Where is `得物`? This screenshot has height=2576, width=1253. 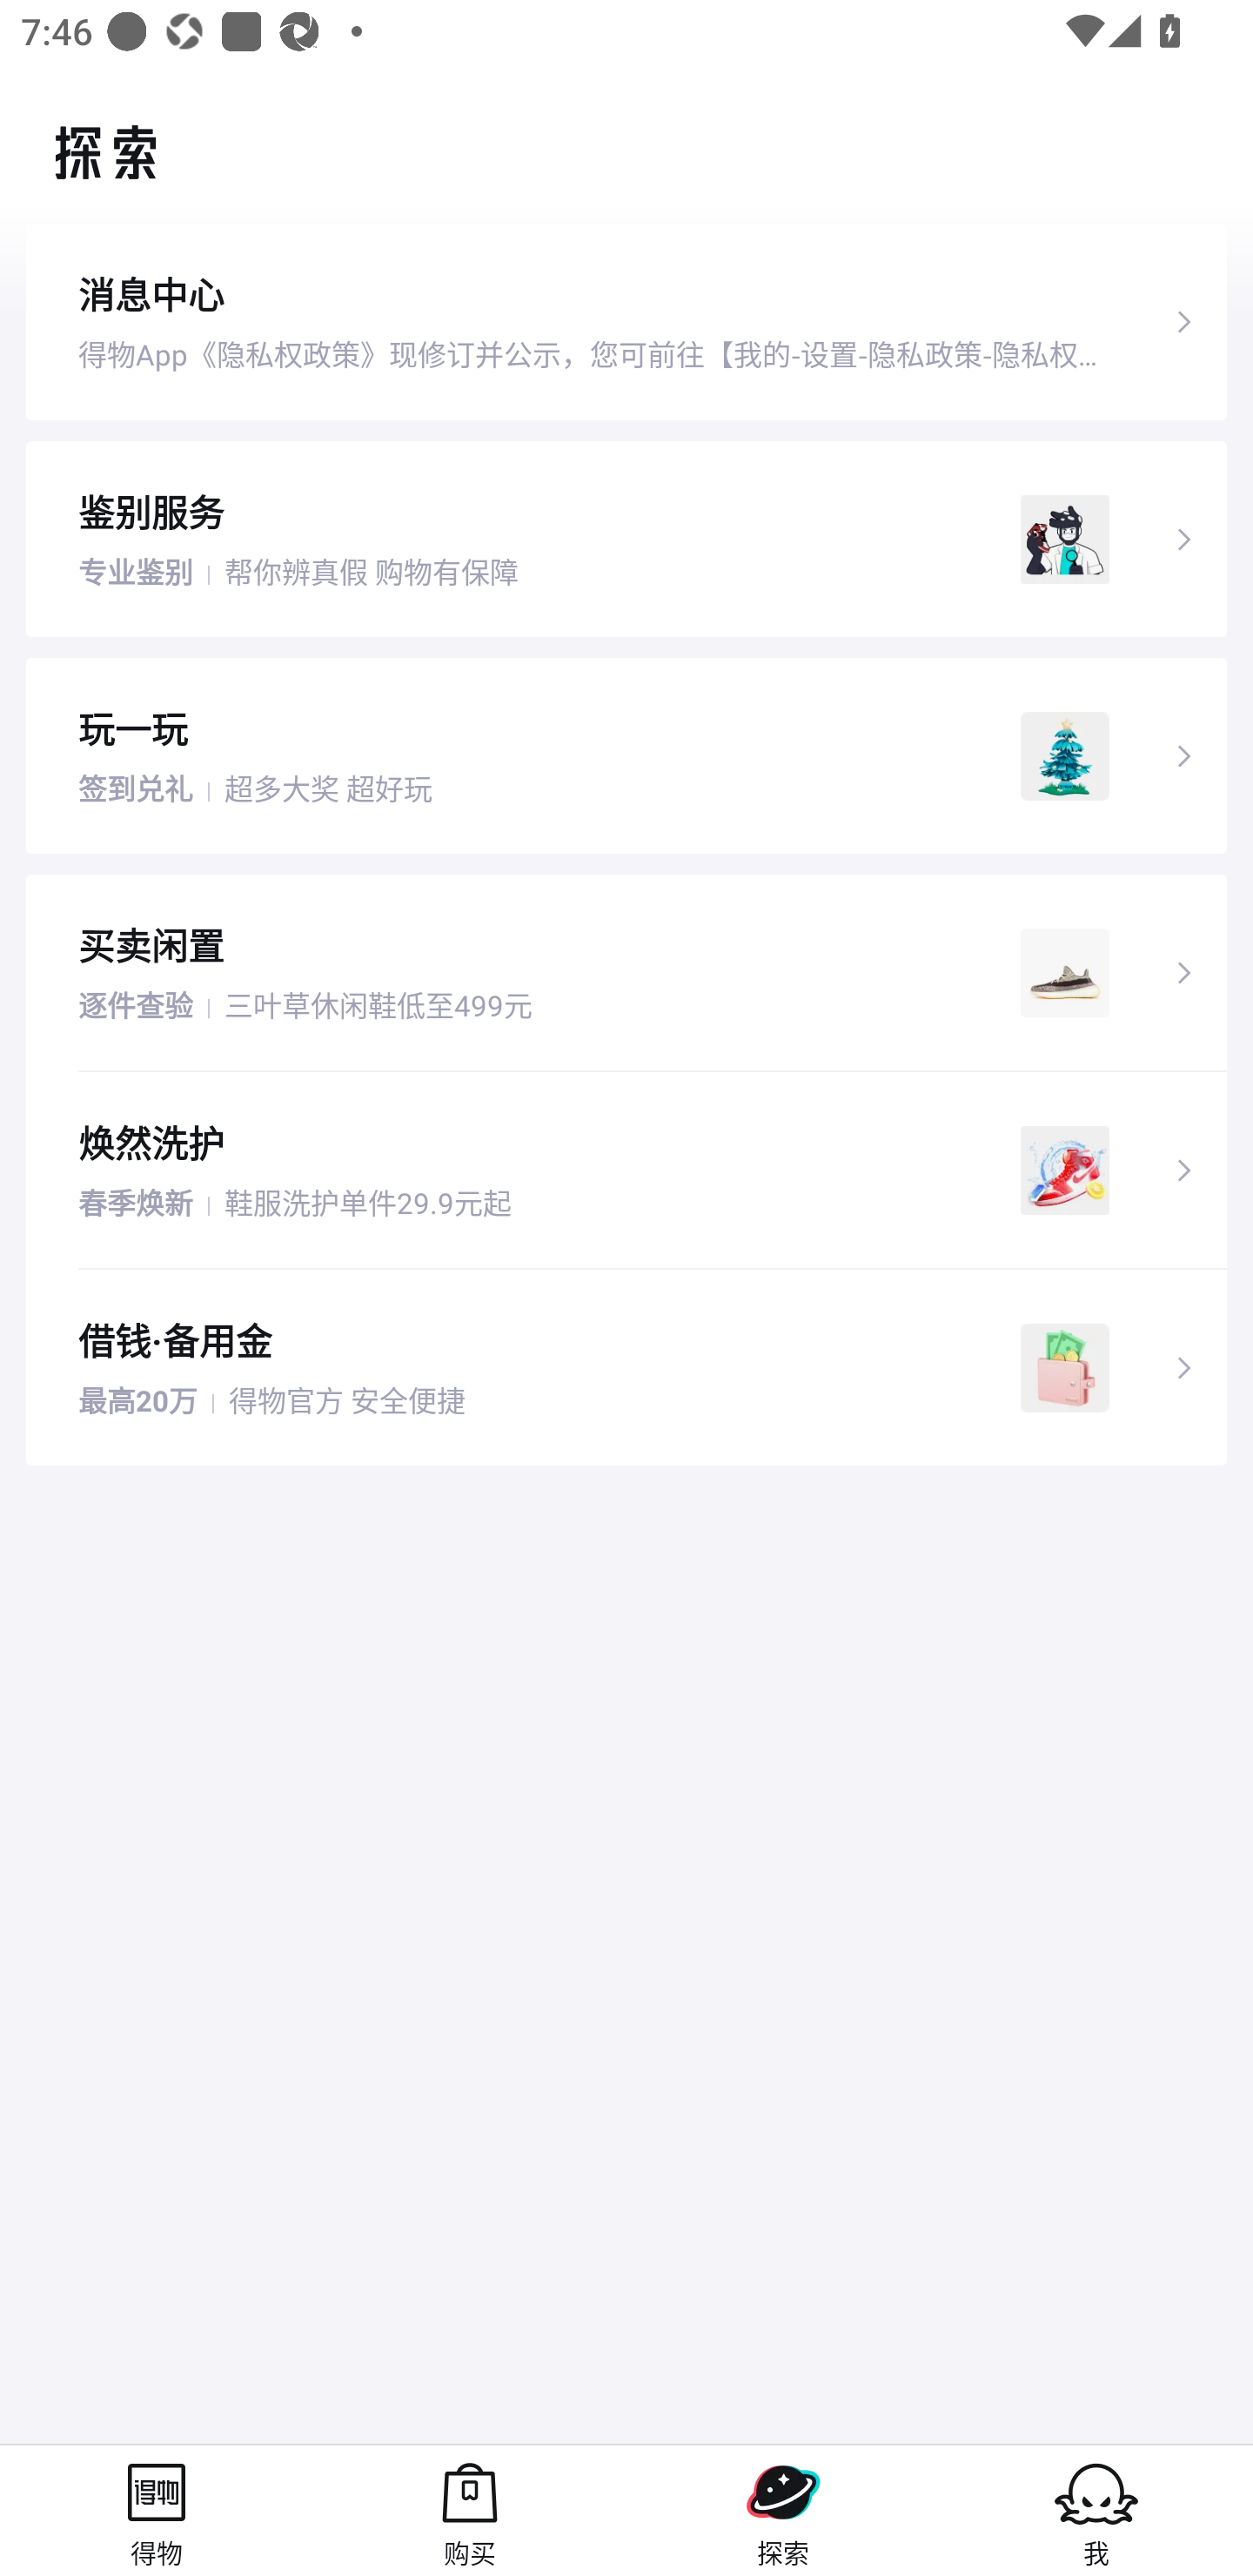
得物 is located at coordinates (157, 2510).